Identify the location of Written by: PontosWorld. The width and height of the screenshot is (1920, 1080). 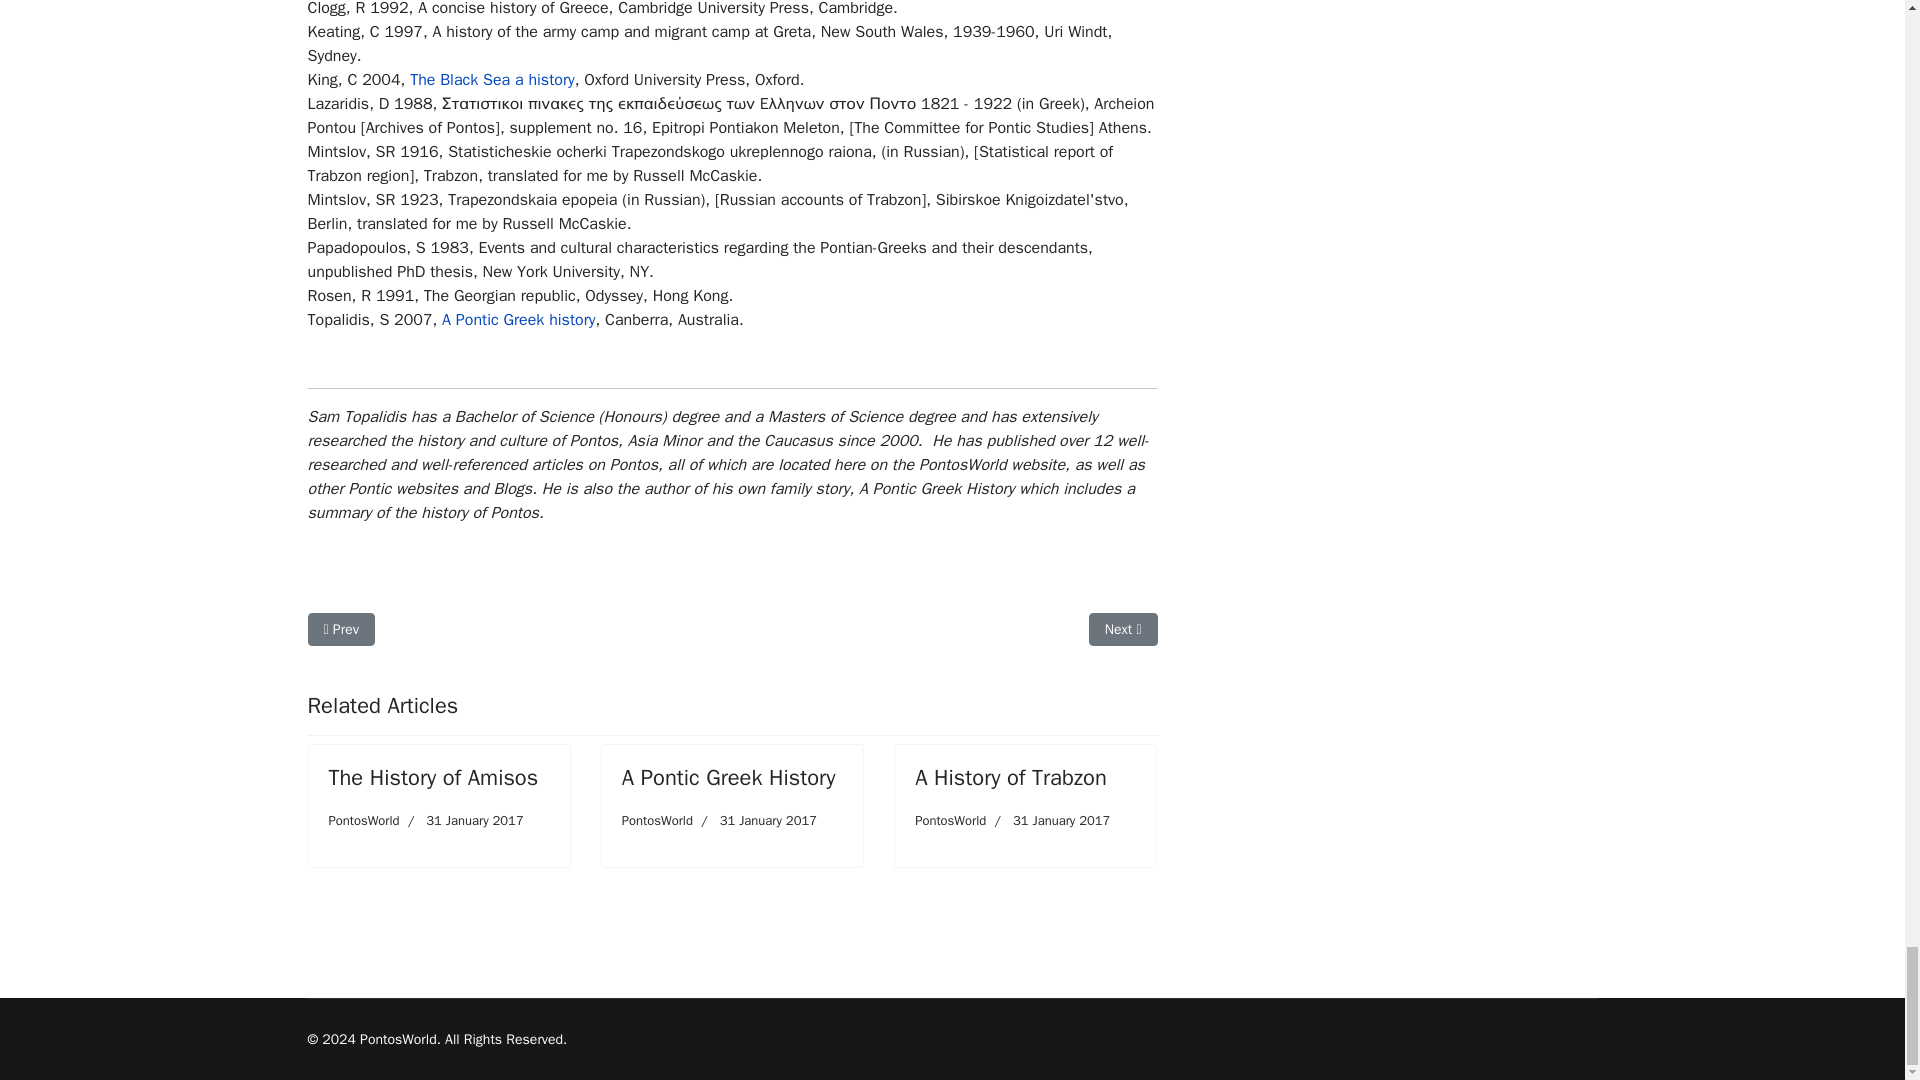
(364, 820).